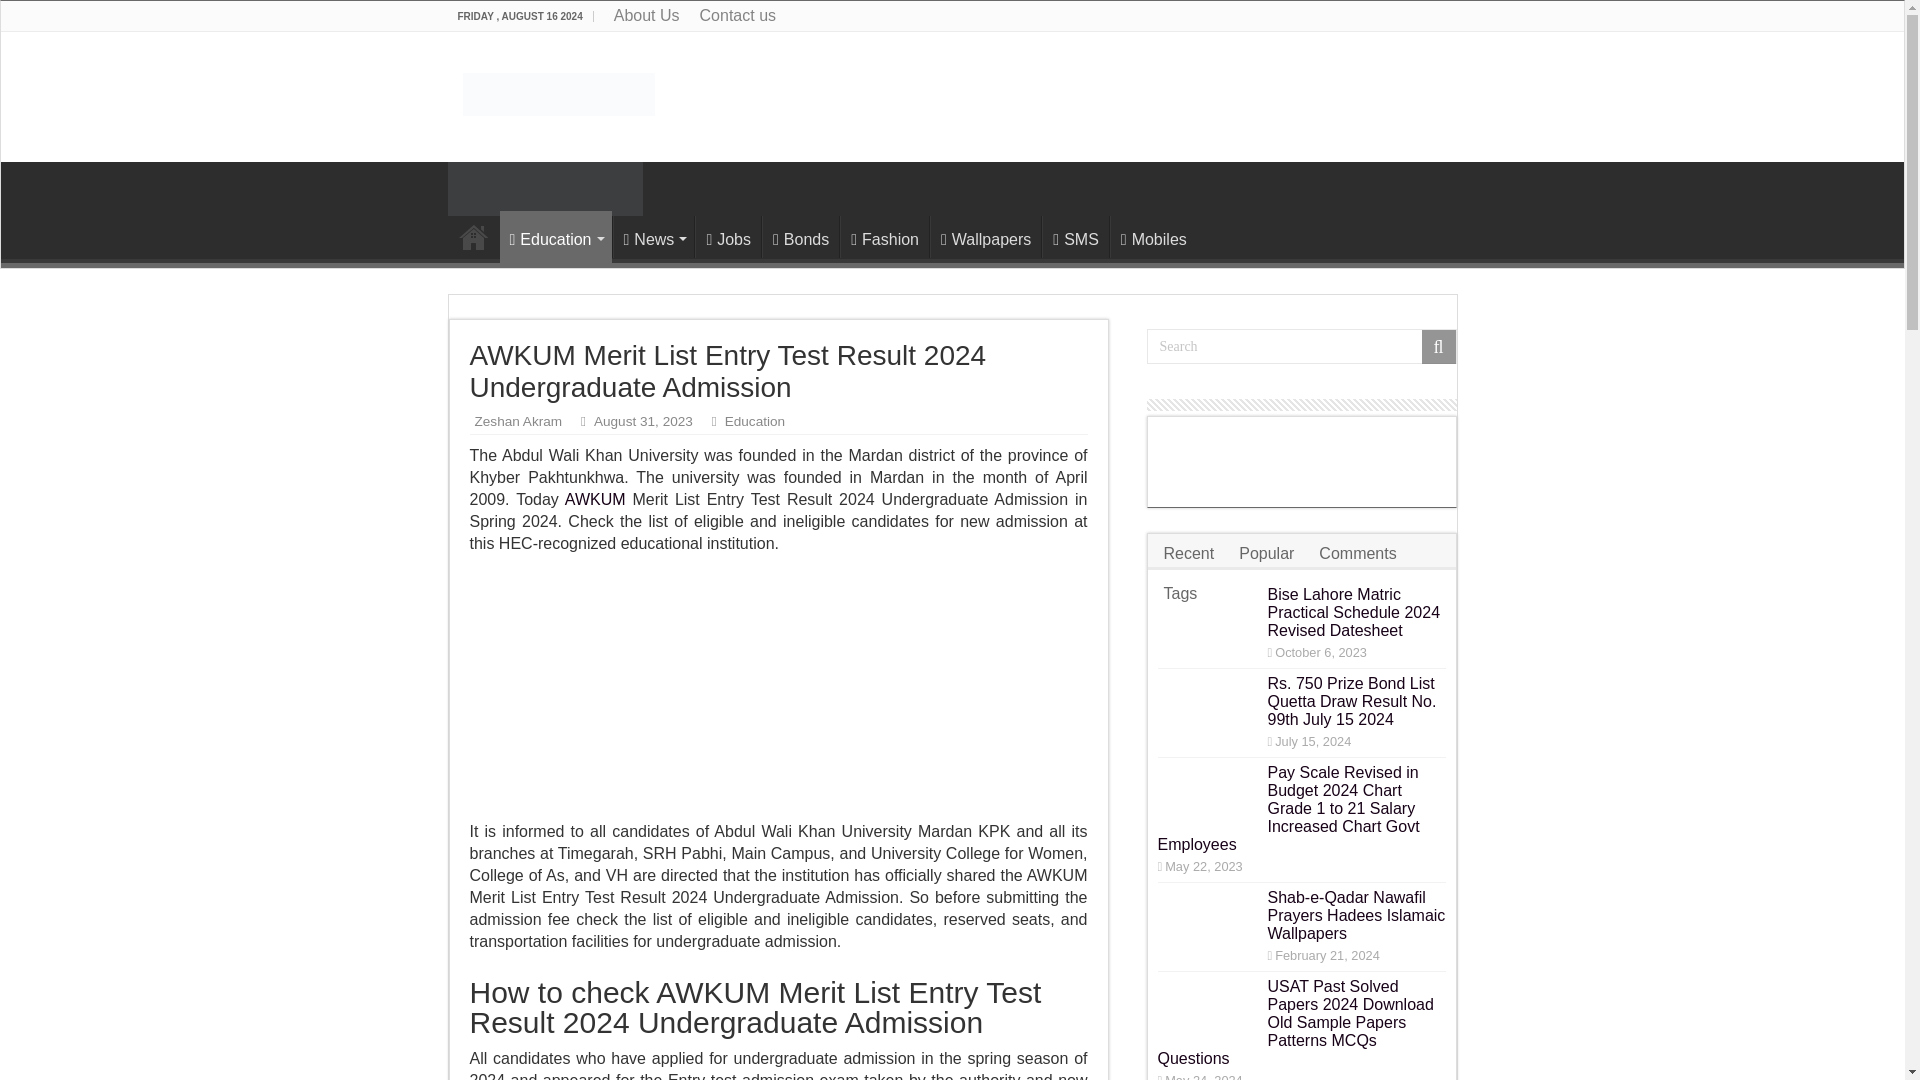 This screenshot has width=1920, height=1080. I want to click on Education, so click(755, 420).